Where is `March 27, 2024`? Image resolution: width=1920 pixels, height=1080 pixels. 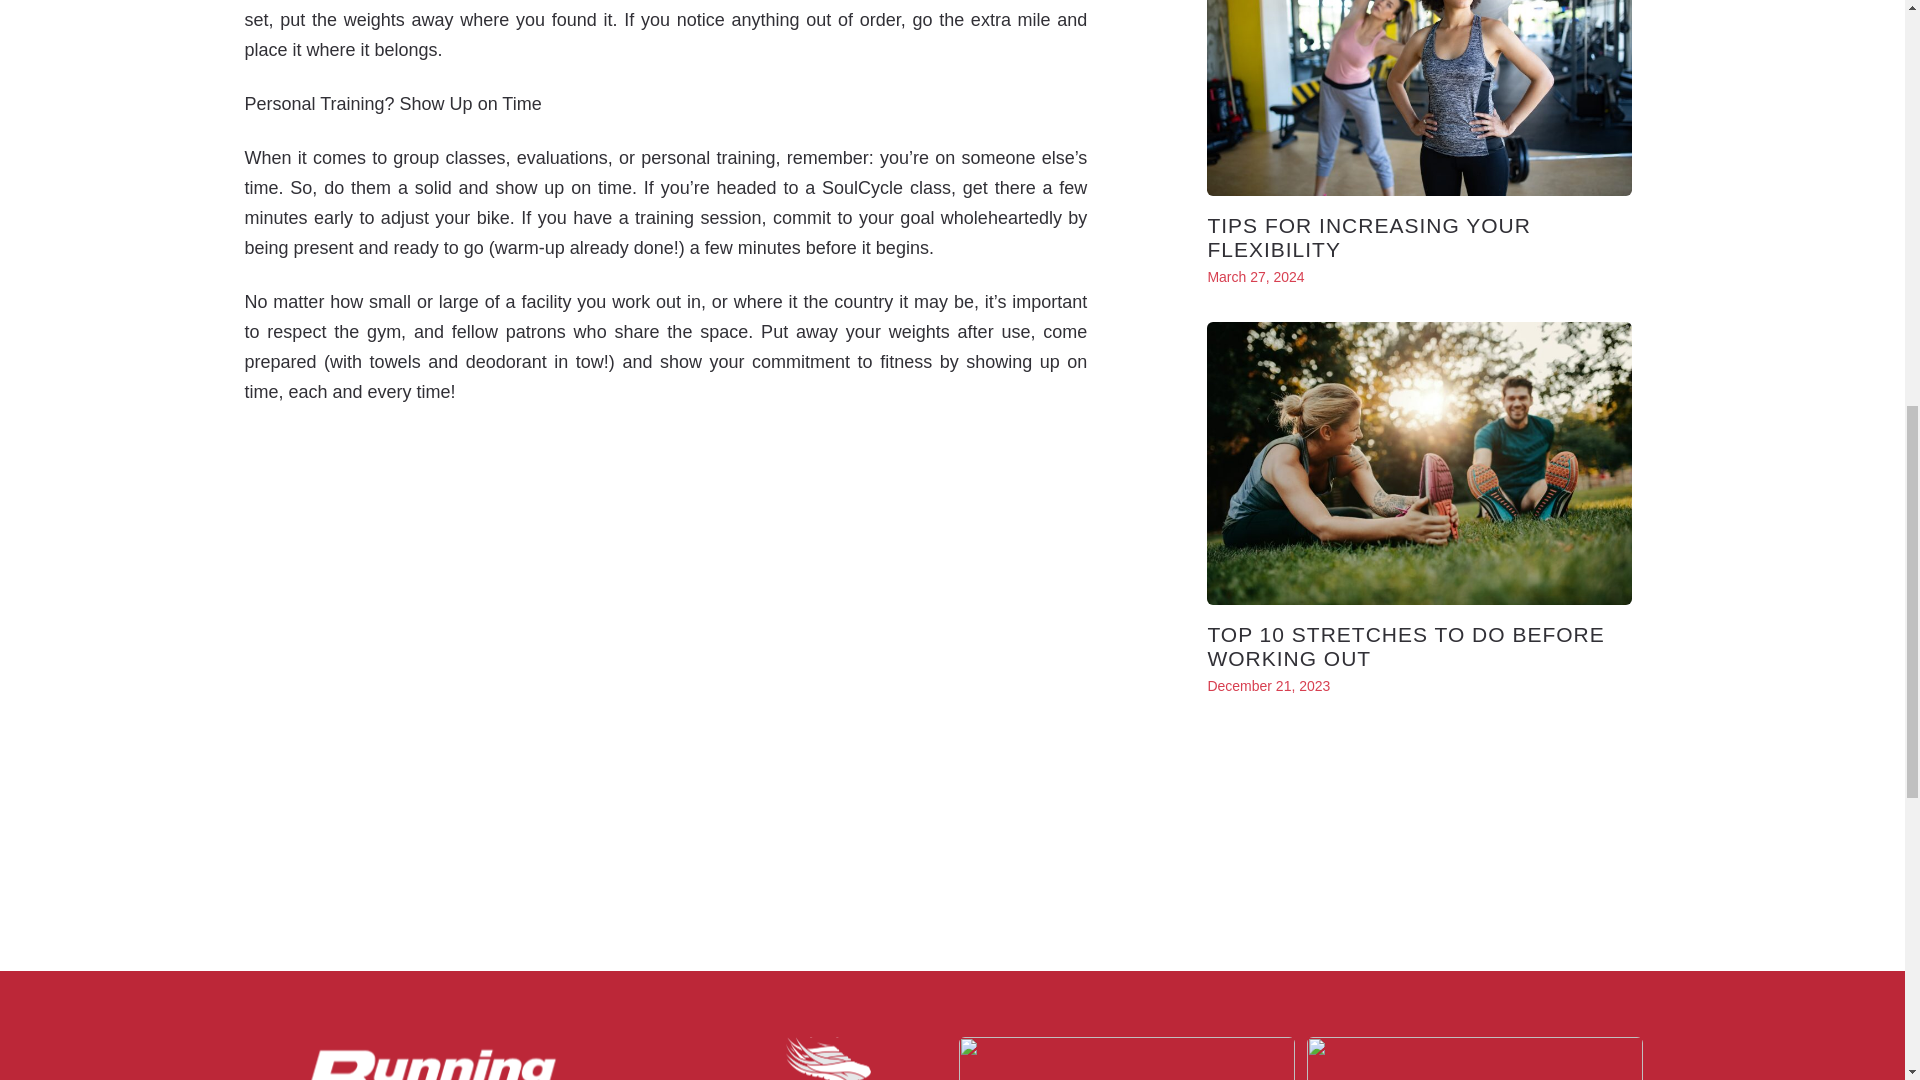
March 27, 2024 is located at coordinates (1255, 276).